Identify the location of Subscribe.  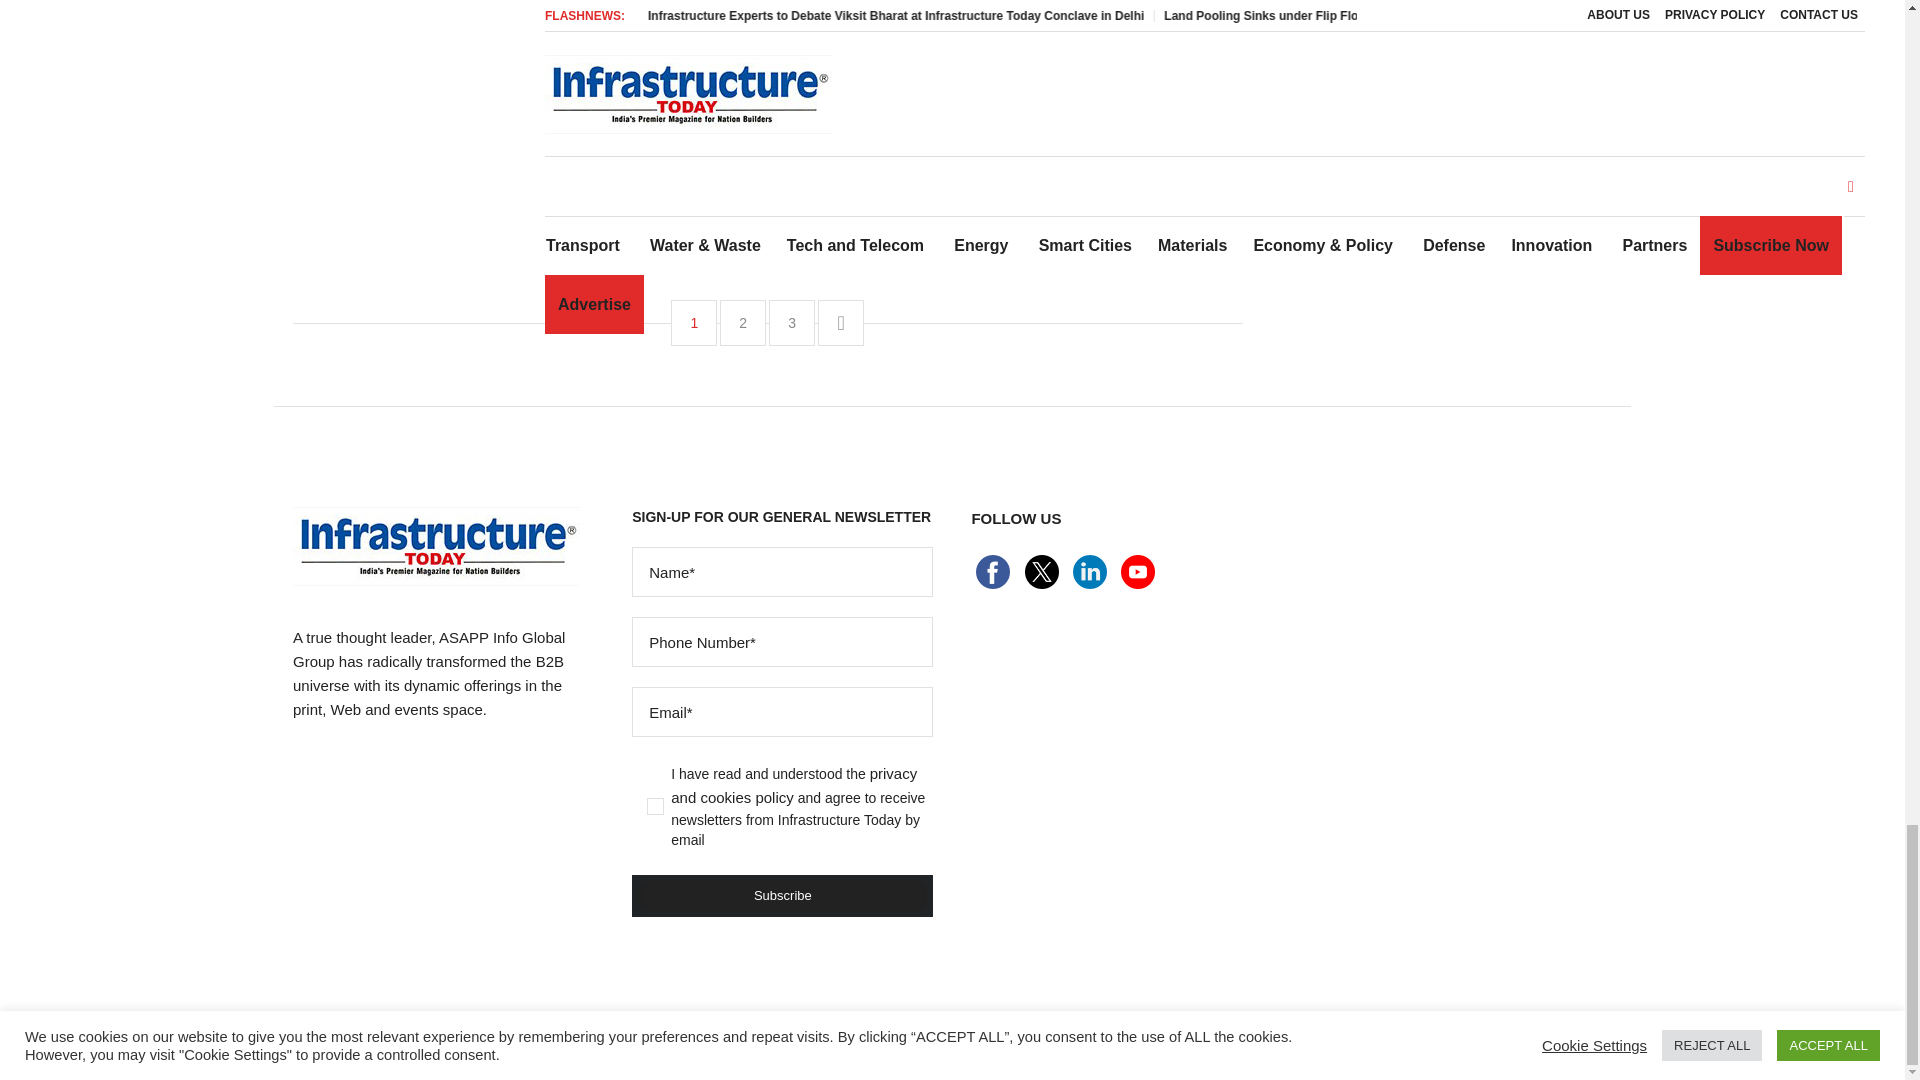
(782, 895).